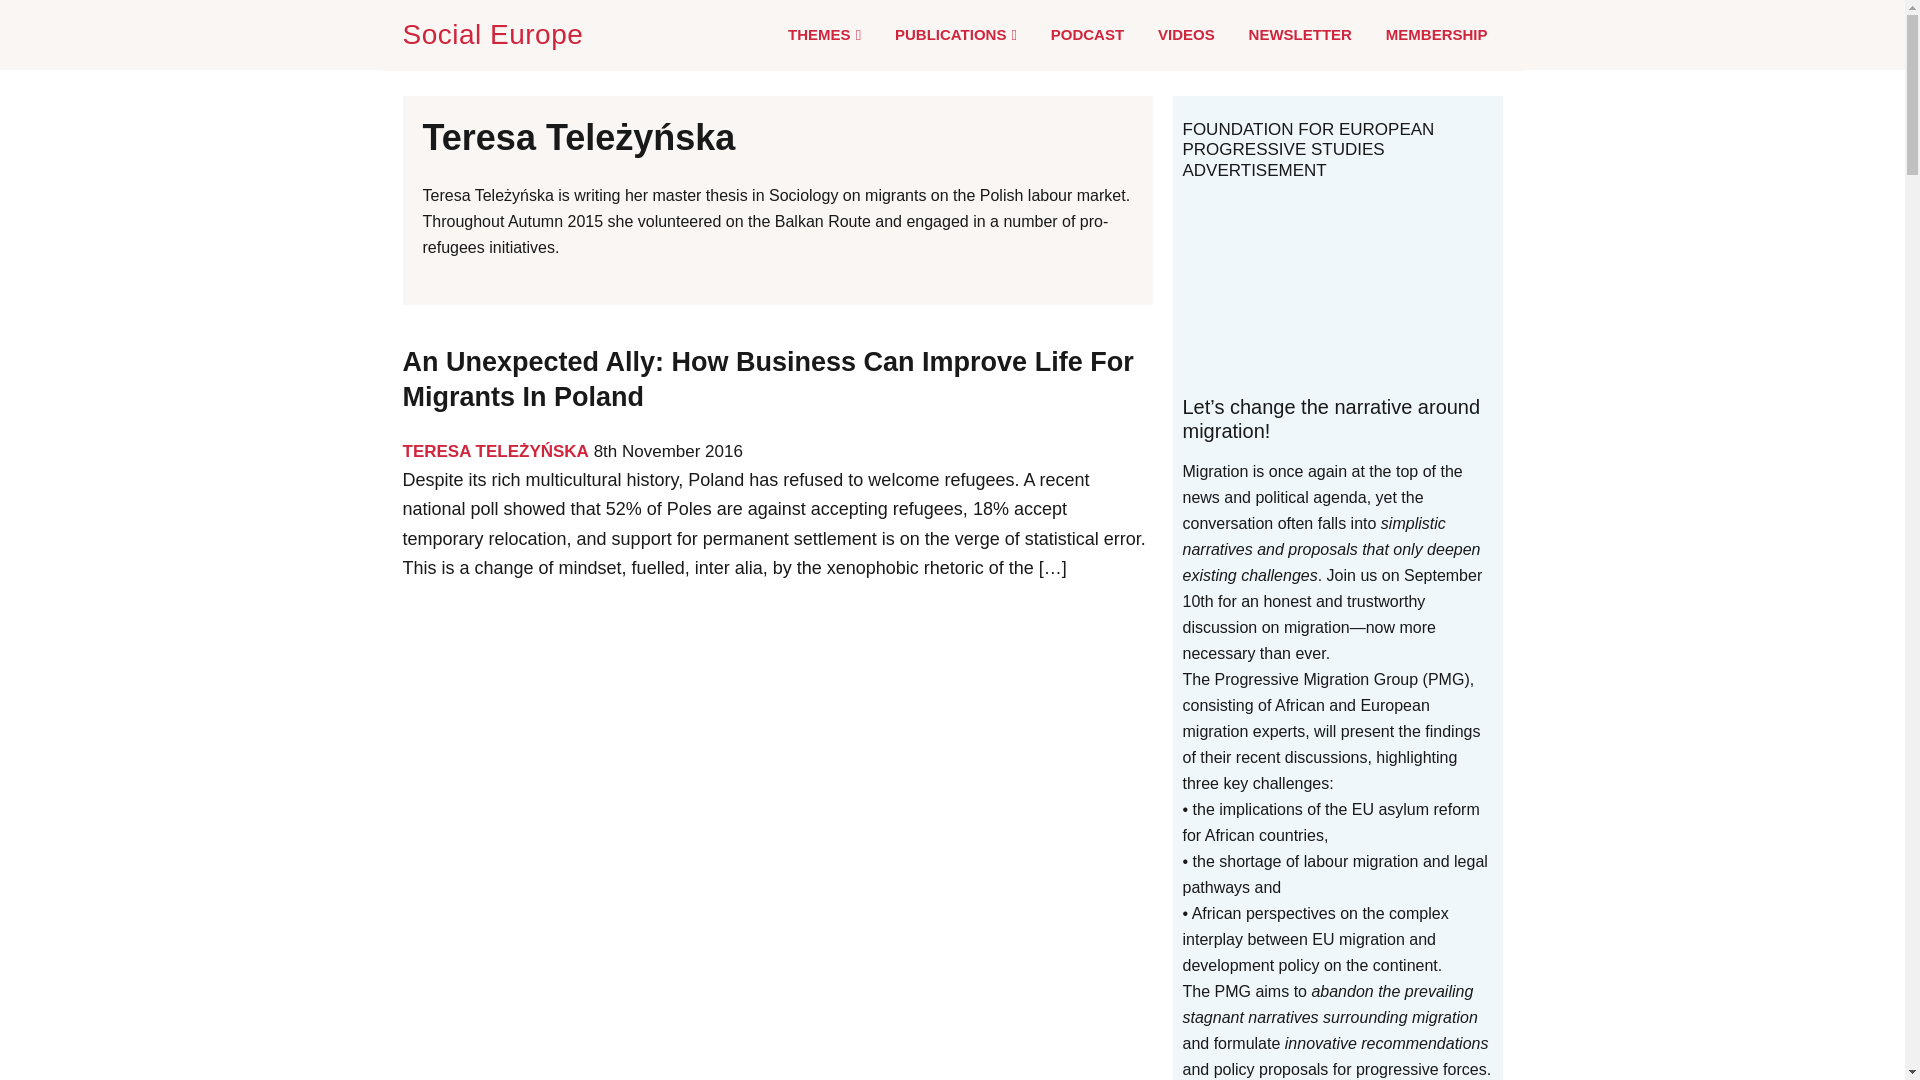 This screenshot has width=1920, height=1080. I want to click on MEMBERSHIP, so click(1436, 34).